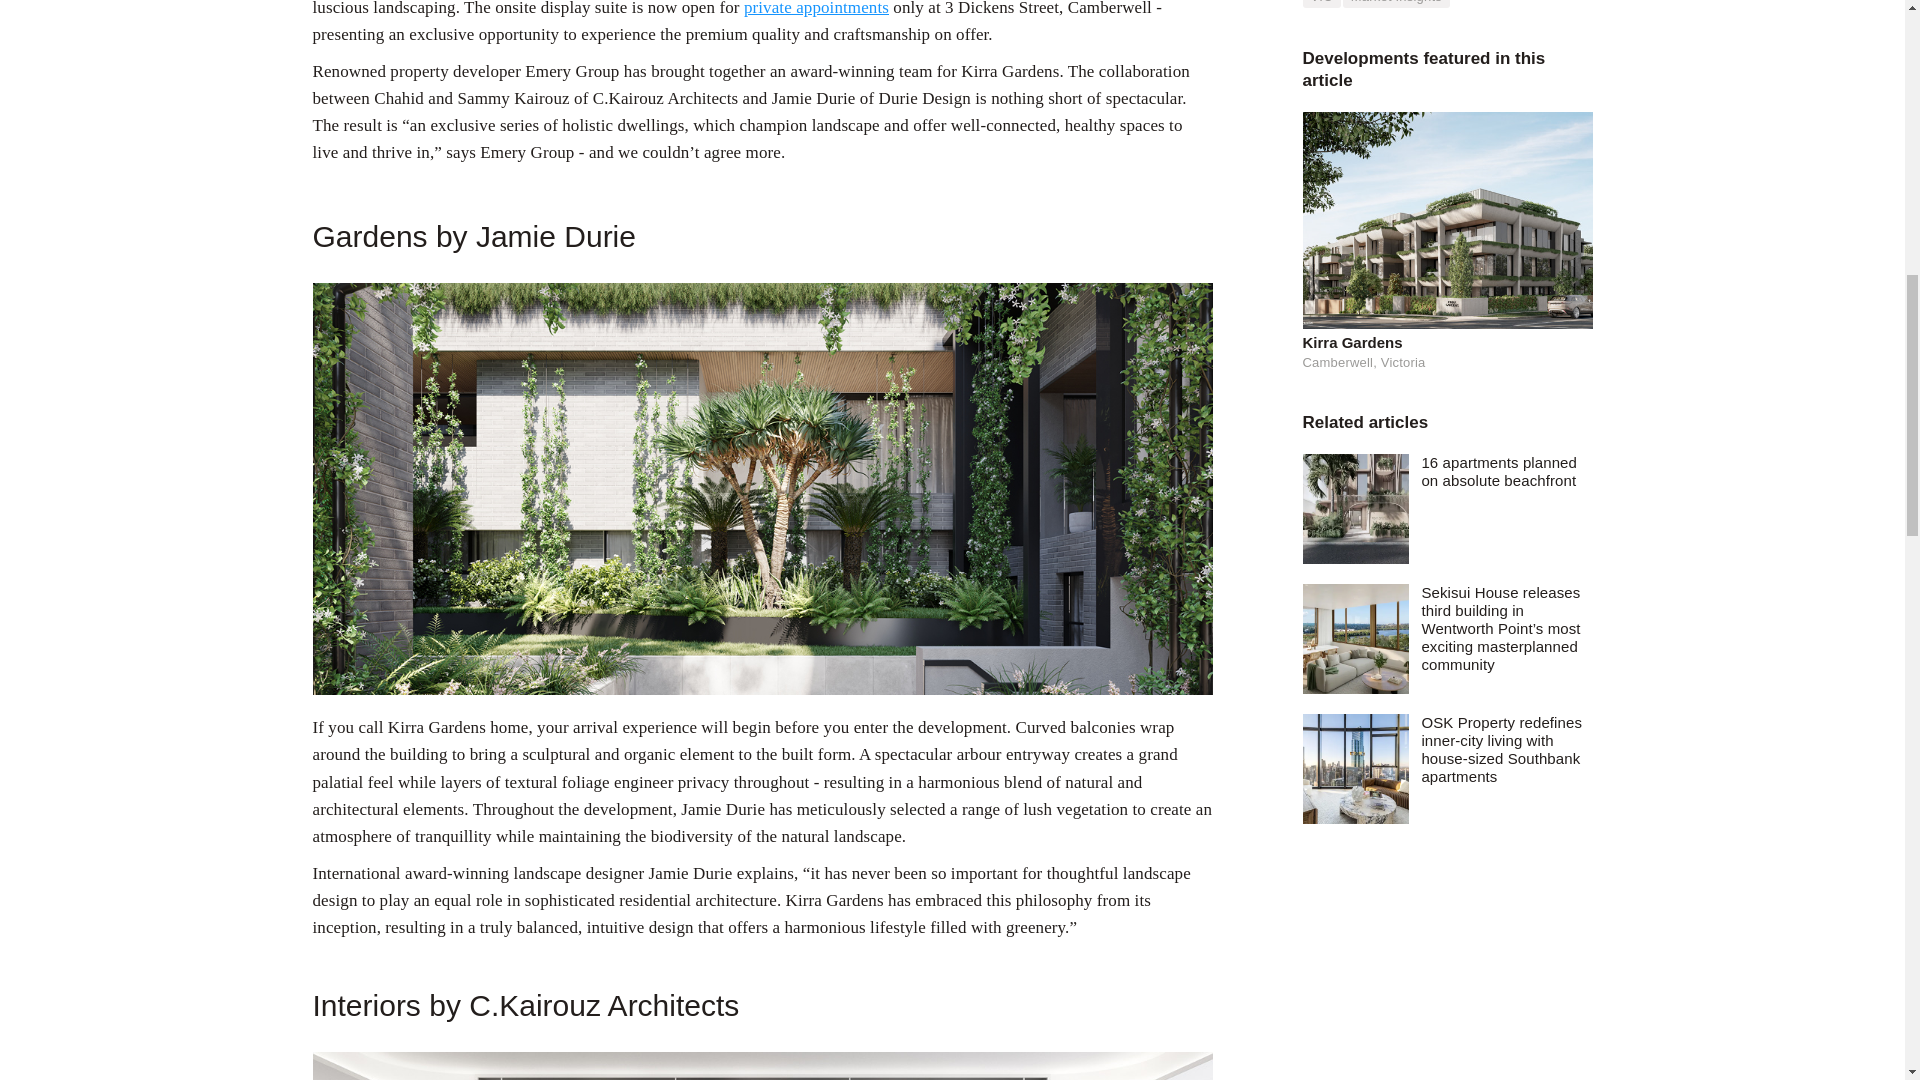  Describe the element at coordinates (1446, 342) in the screenshot. I see `Kirra Gardens` at that location.